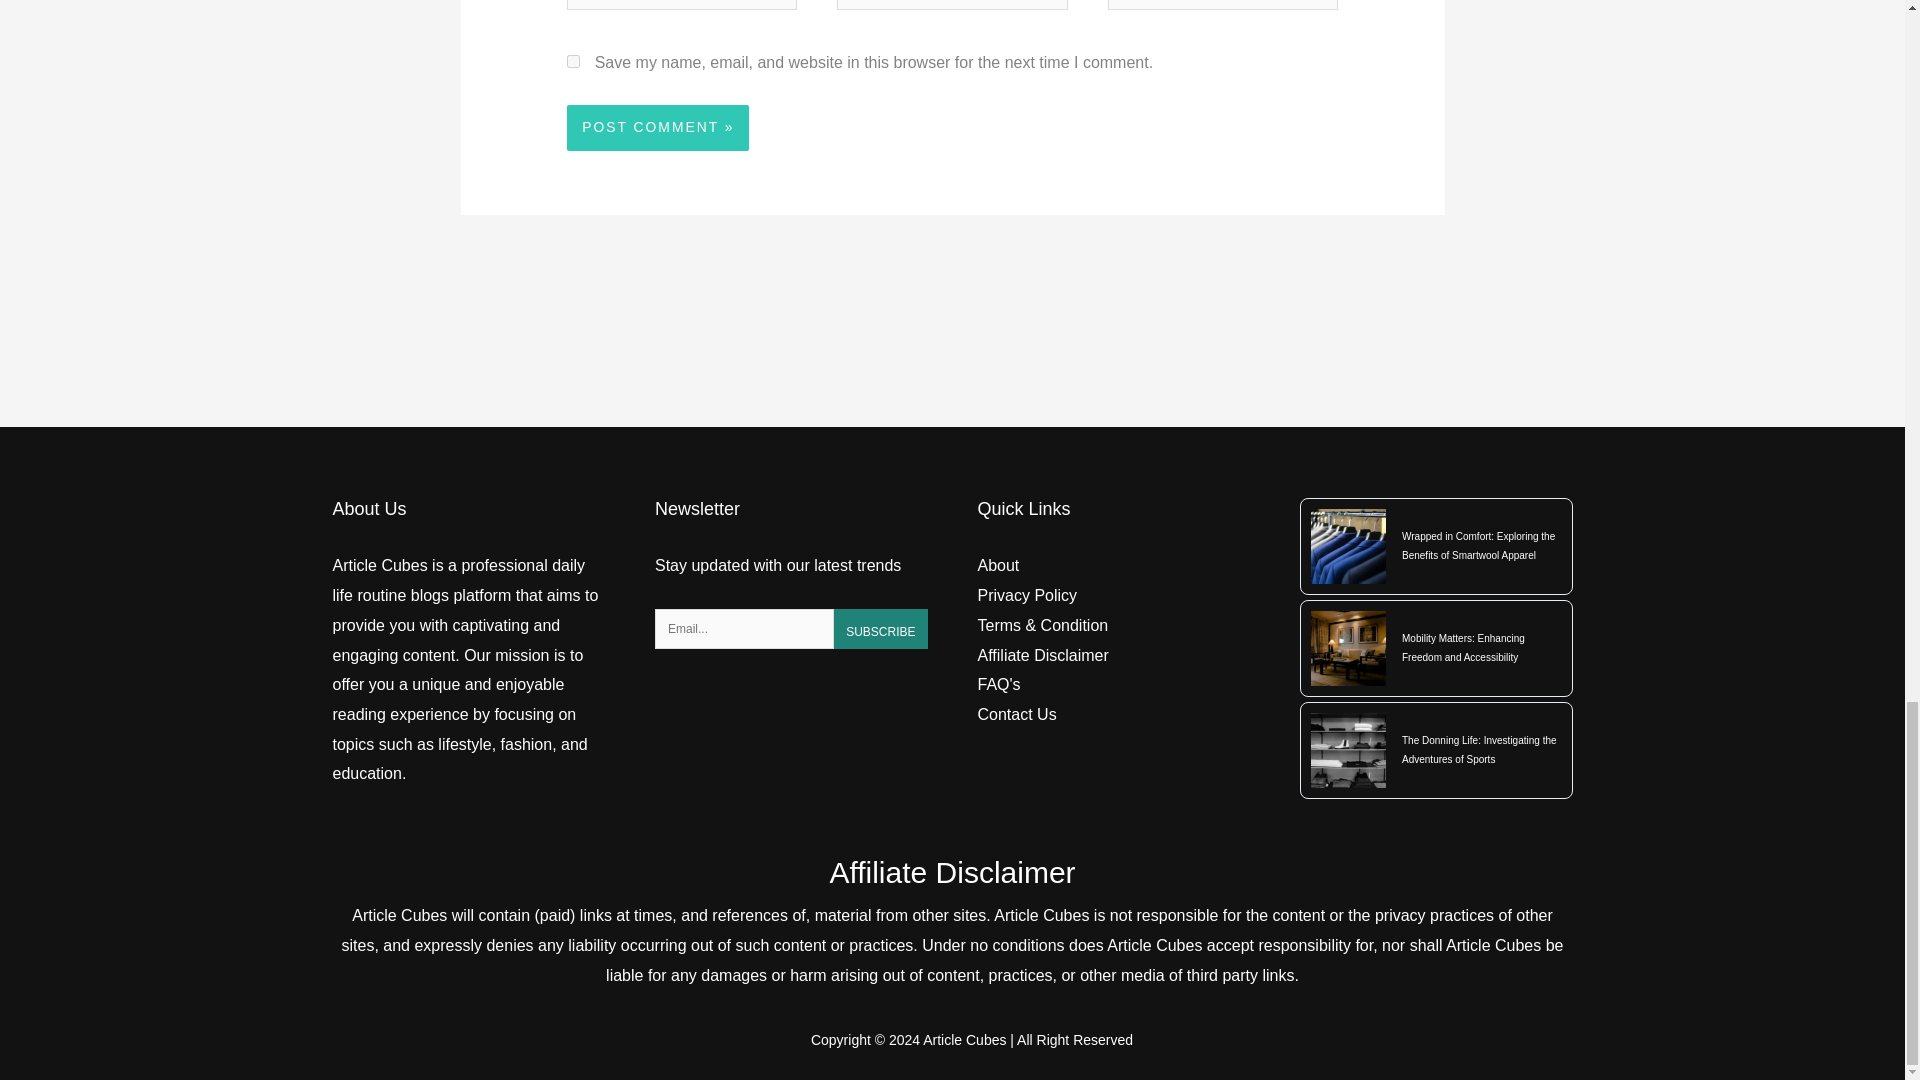 The height and width of the screenshot is (1080, 1920). What do you see at coordinates (1482, 648) in the screenshot?
I see `Mobility Matters: Enhancing Freedom and Accessibility` at bounding box center [1482, 648].